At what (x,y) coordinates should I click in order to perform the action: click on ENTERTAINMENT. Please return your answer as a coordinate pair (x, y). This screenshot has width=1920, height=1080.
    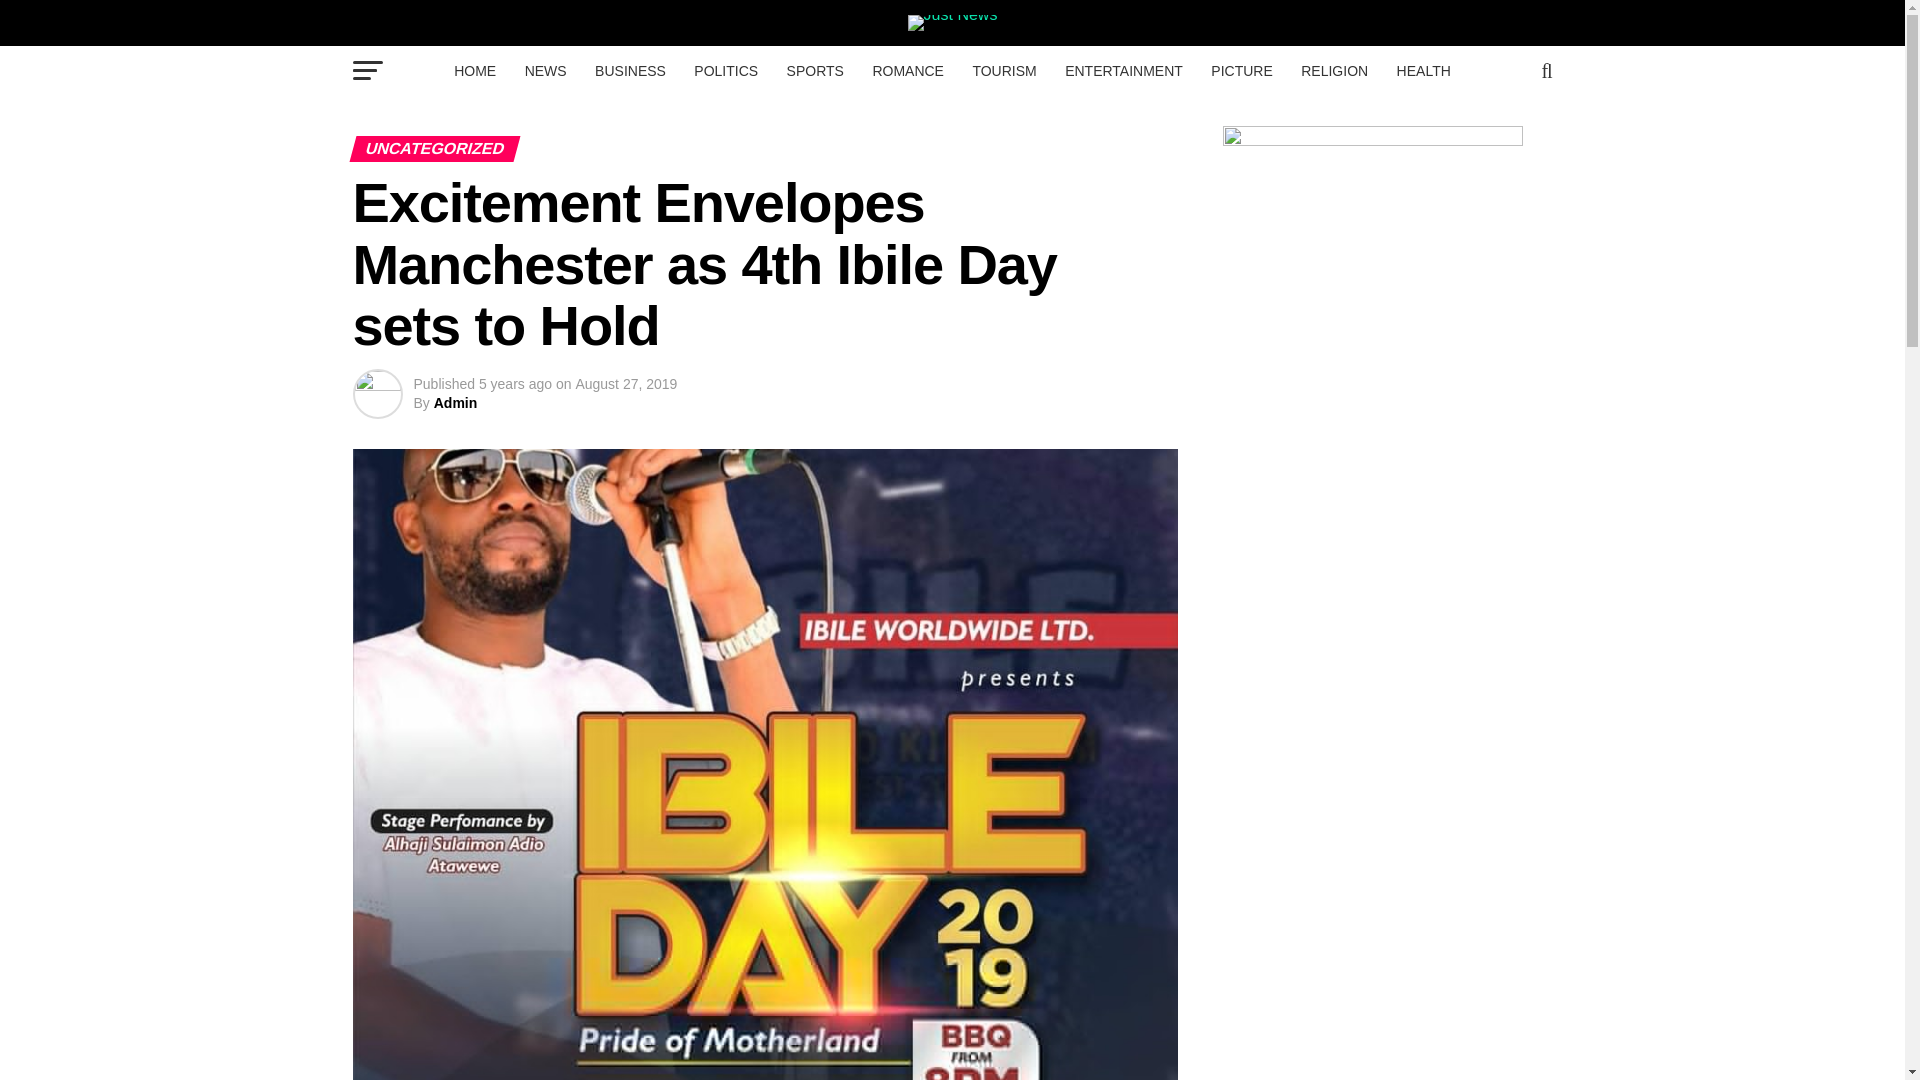
    Looking at the image, I should click on (1123, 71).